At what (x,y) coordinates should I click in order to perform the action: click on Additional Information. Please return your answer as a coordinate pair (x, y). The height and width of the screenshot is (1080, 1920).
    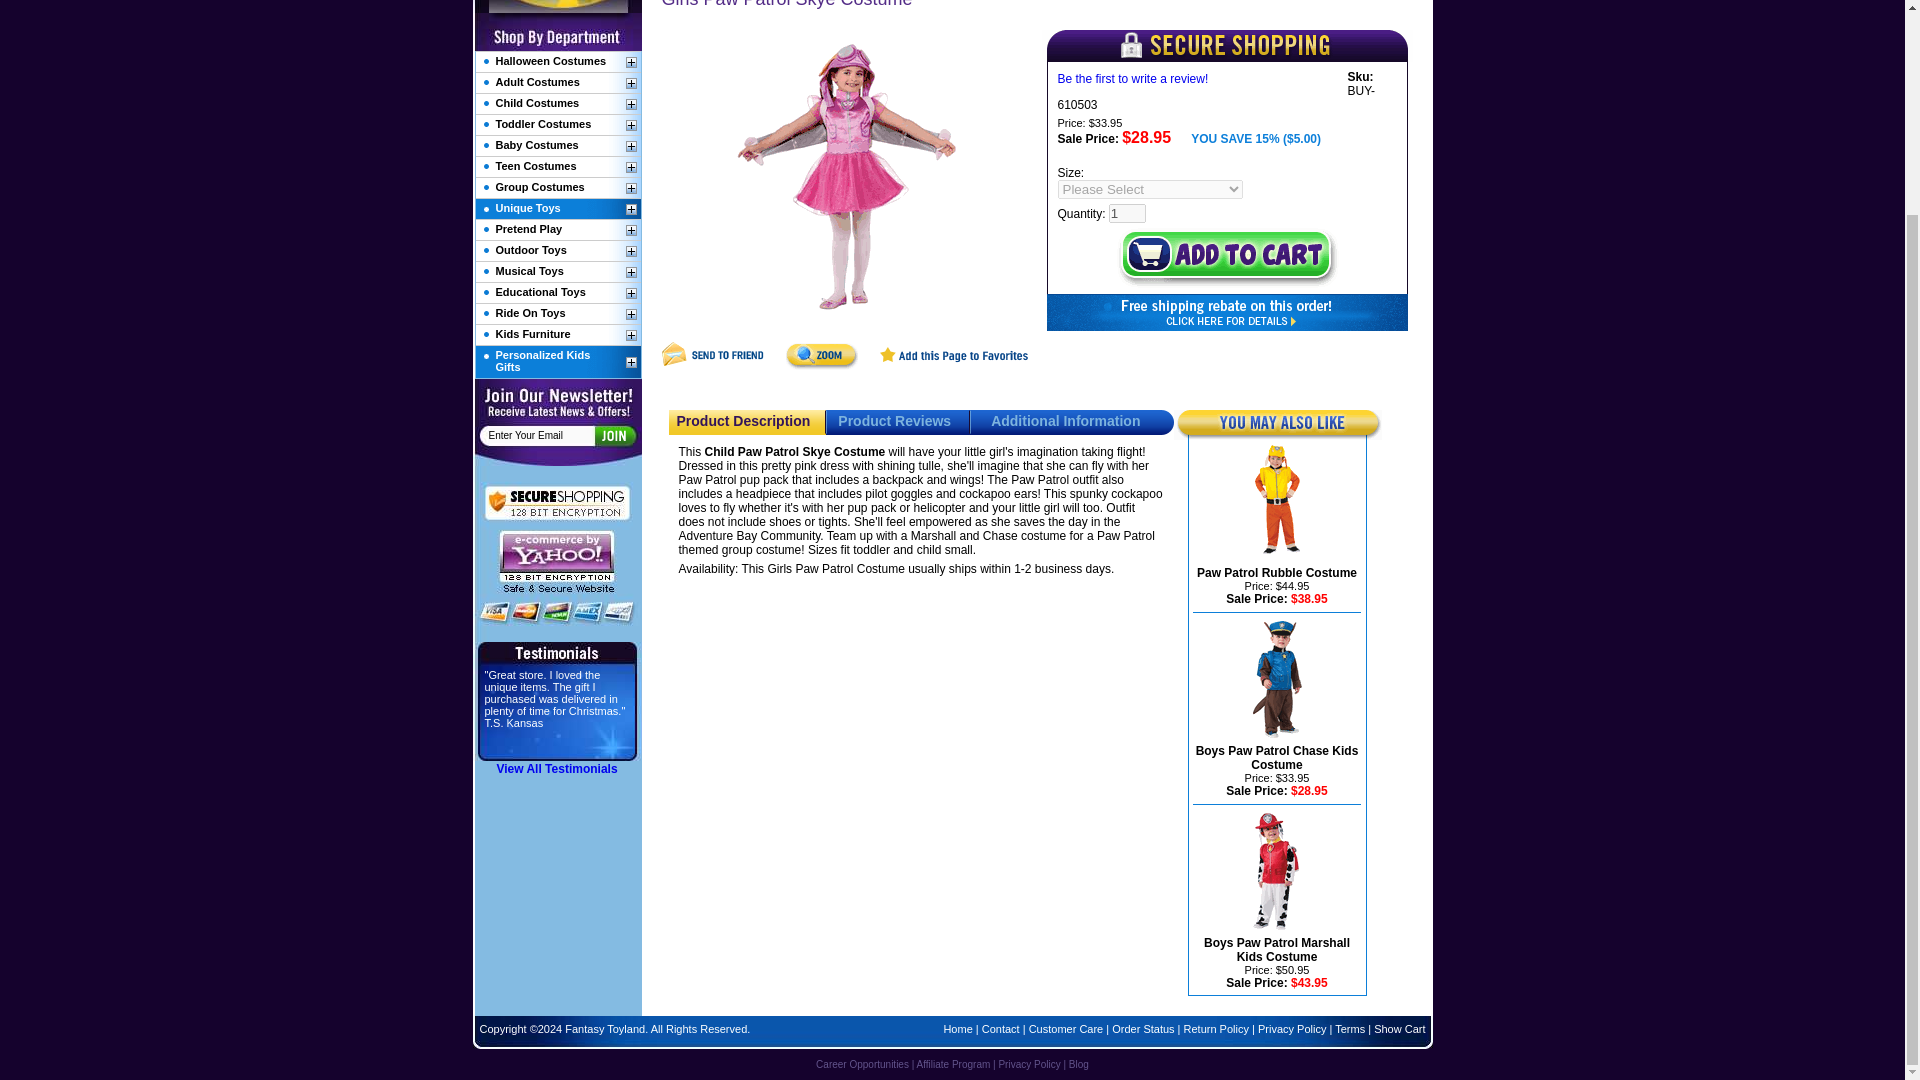
    Looking at the image, I should click on (1065, 420).